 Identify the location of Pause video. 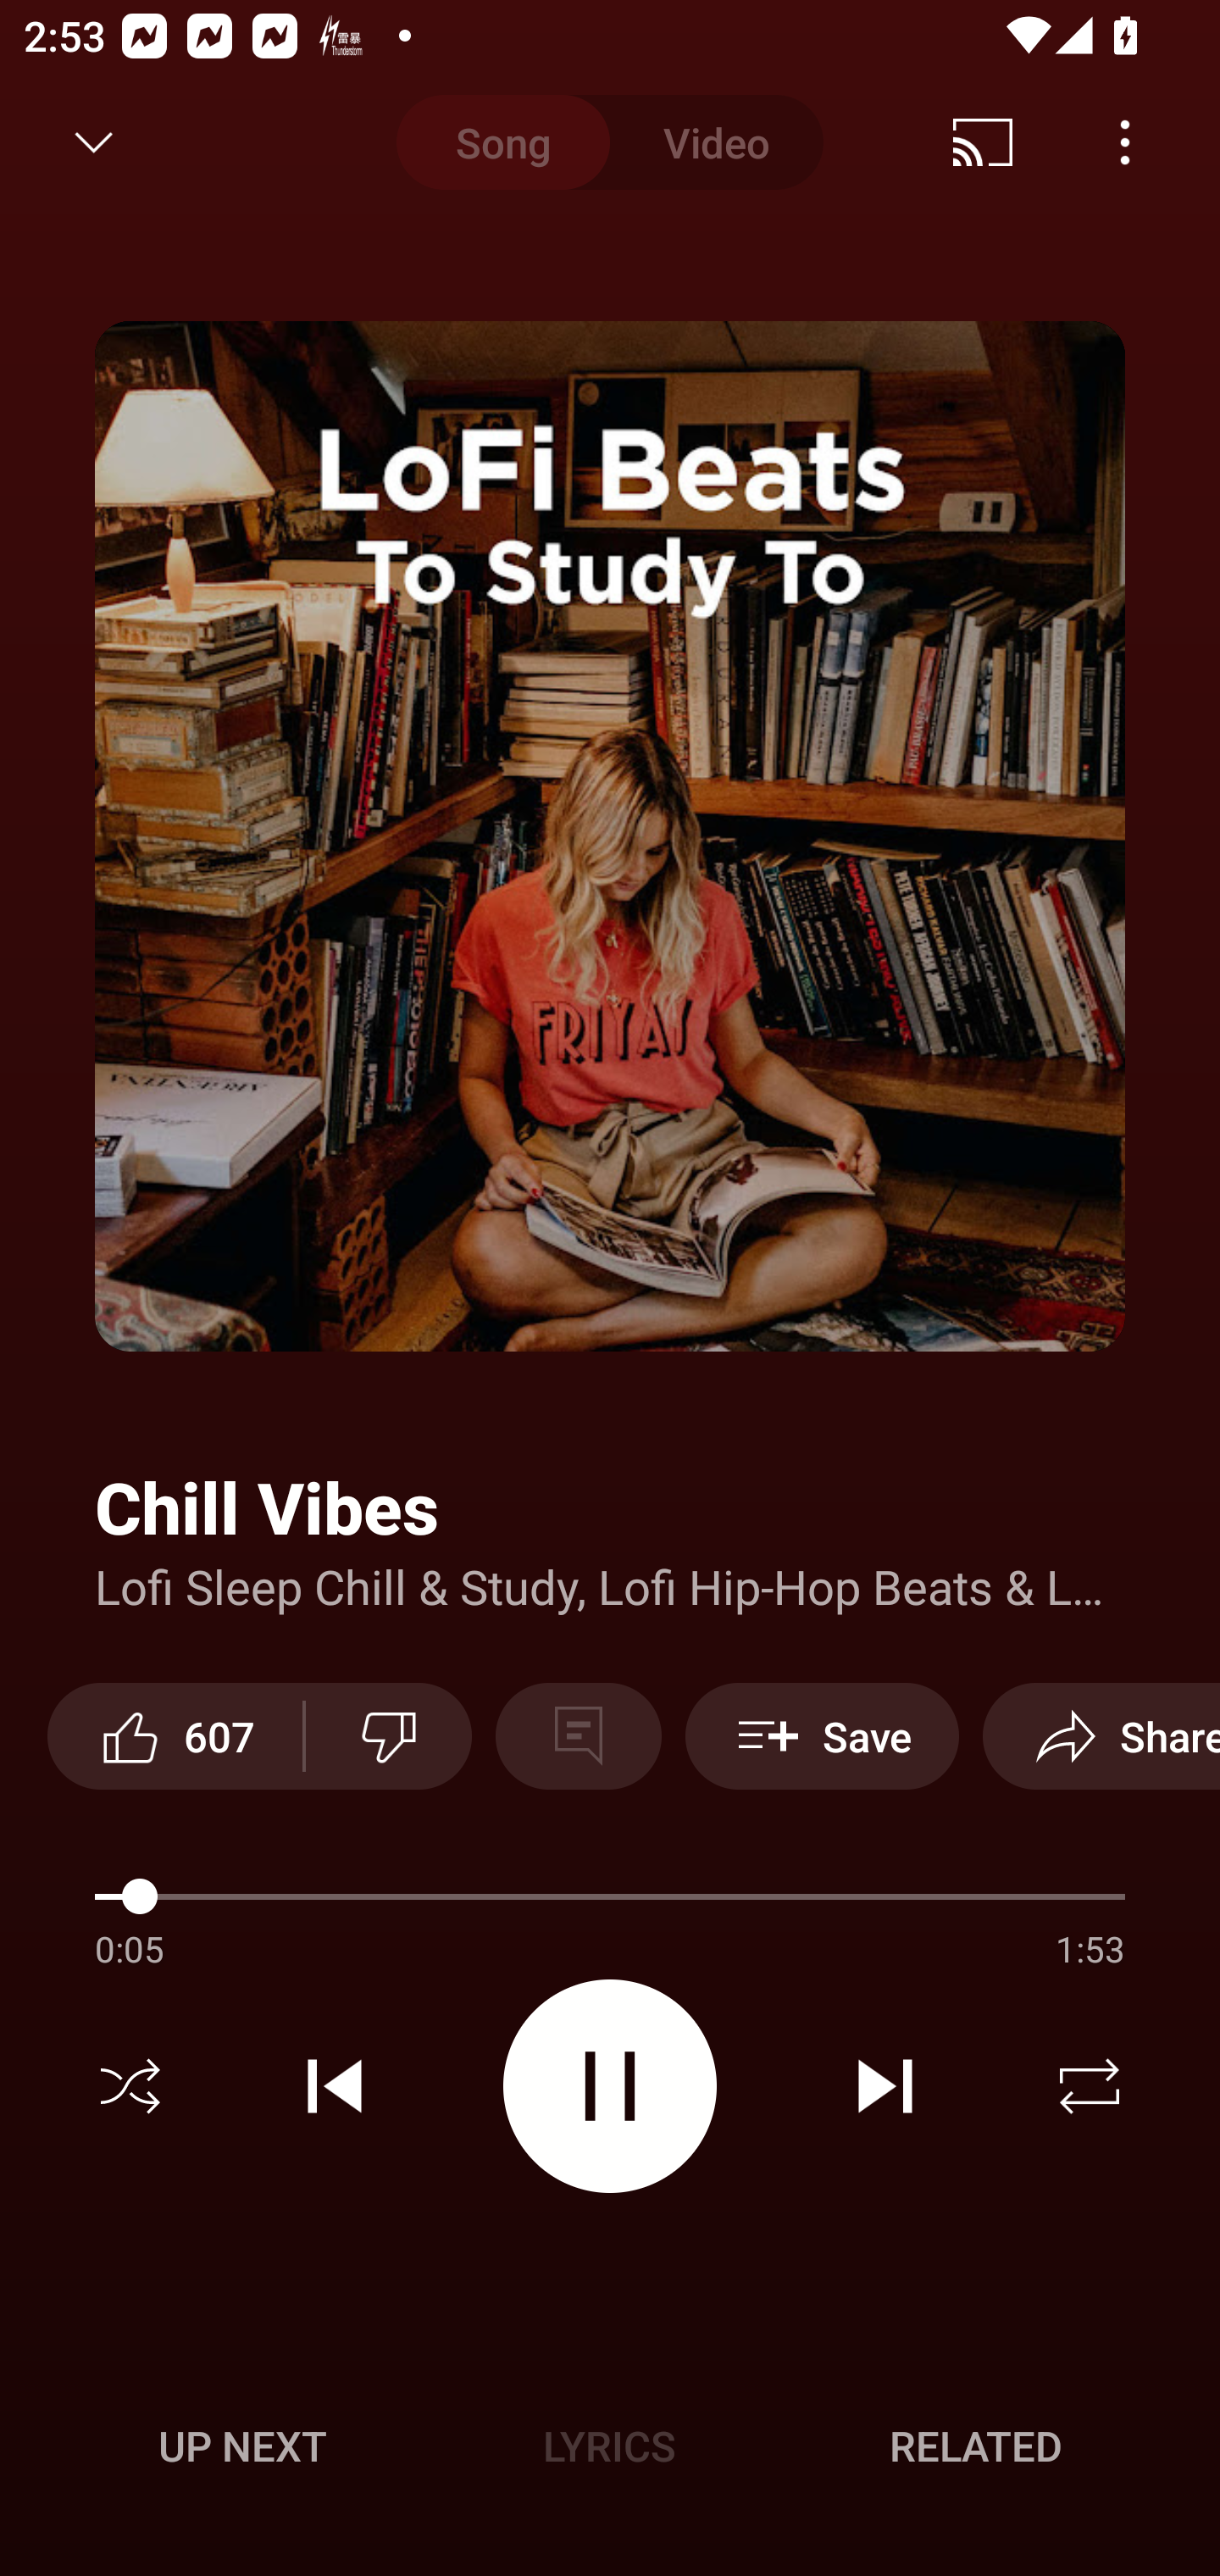
(610, 2085).